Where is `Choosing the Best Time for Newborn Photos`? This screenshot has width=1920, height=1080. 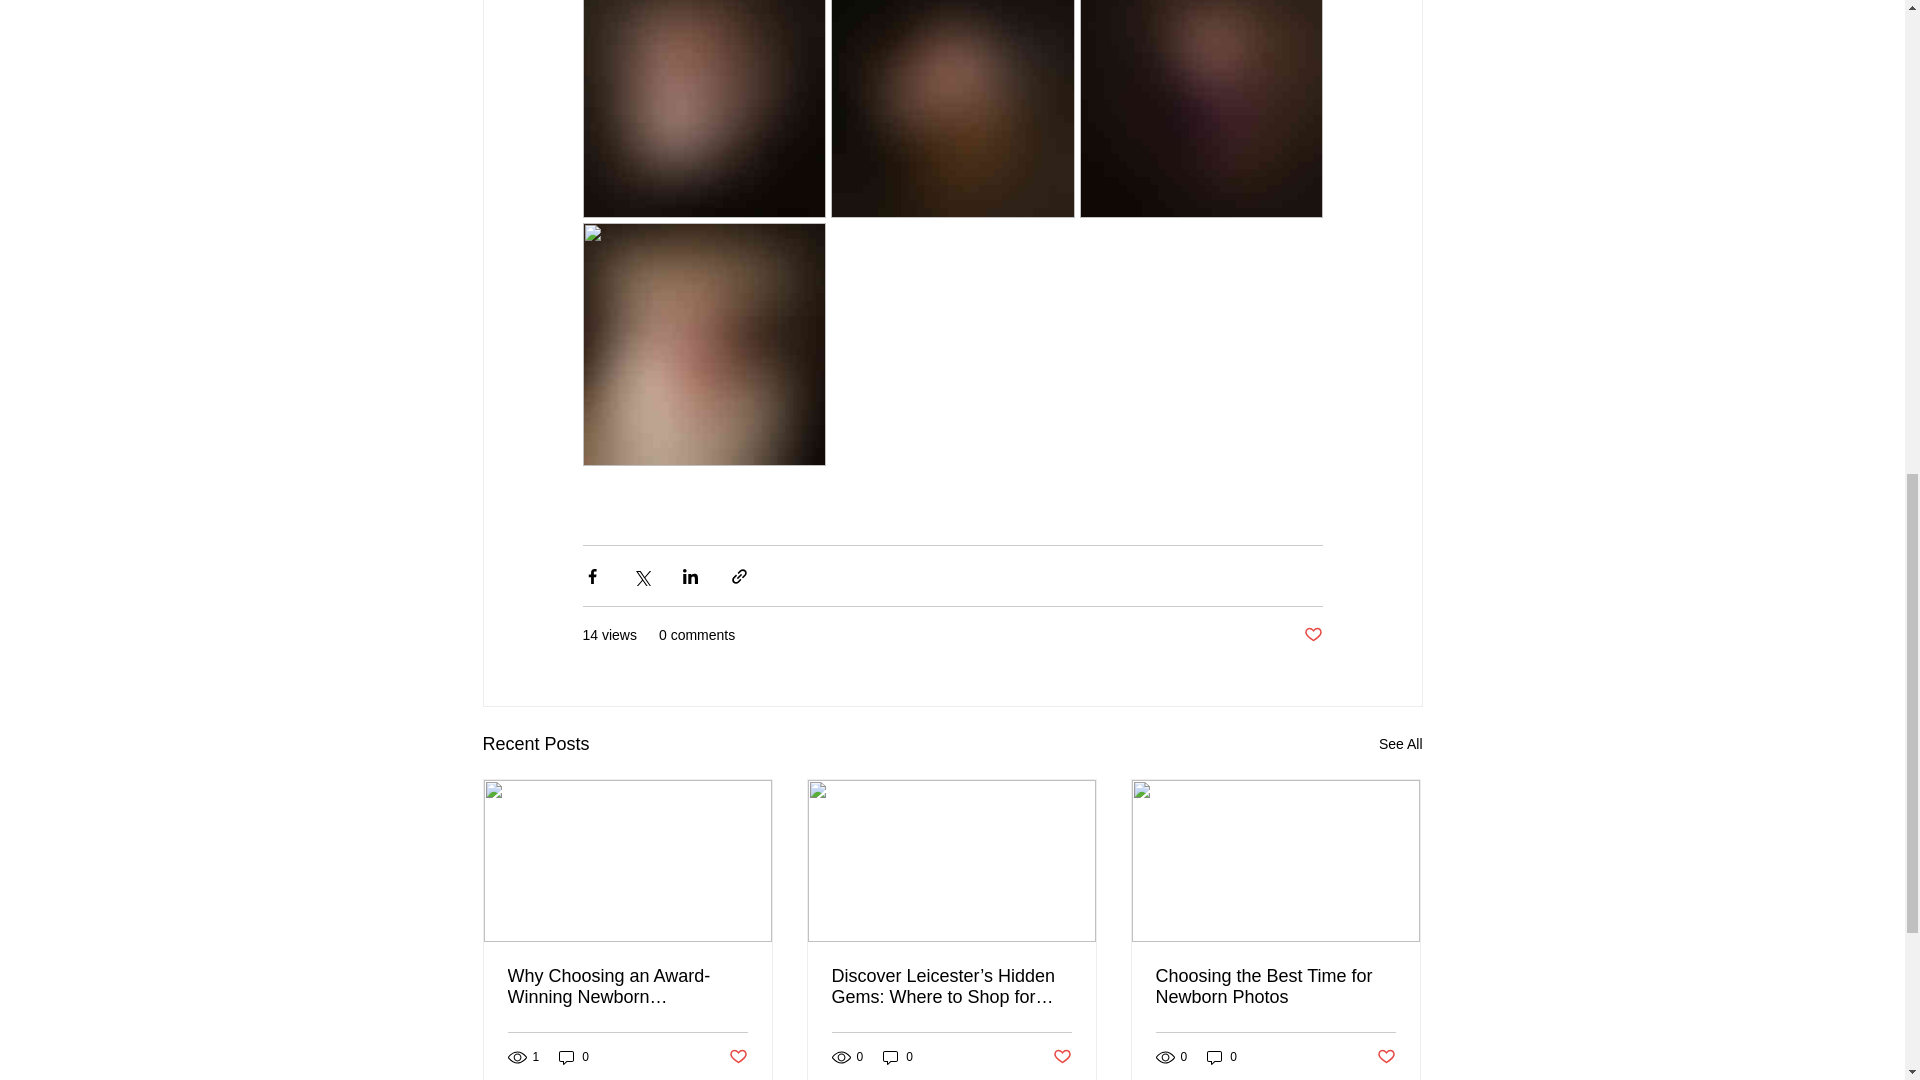
Choosing the Best Time for Newborn Photos is located at coordinates (1275, 986).